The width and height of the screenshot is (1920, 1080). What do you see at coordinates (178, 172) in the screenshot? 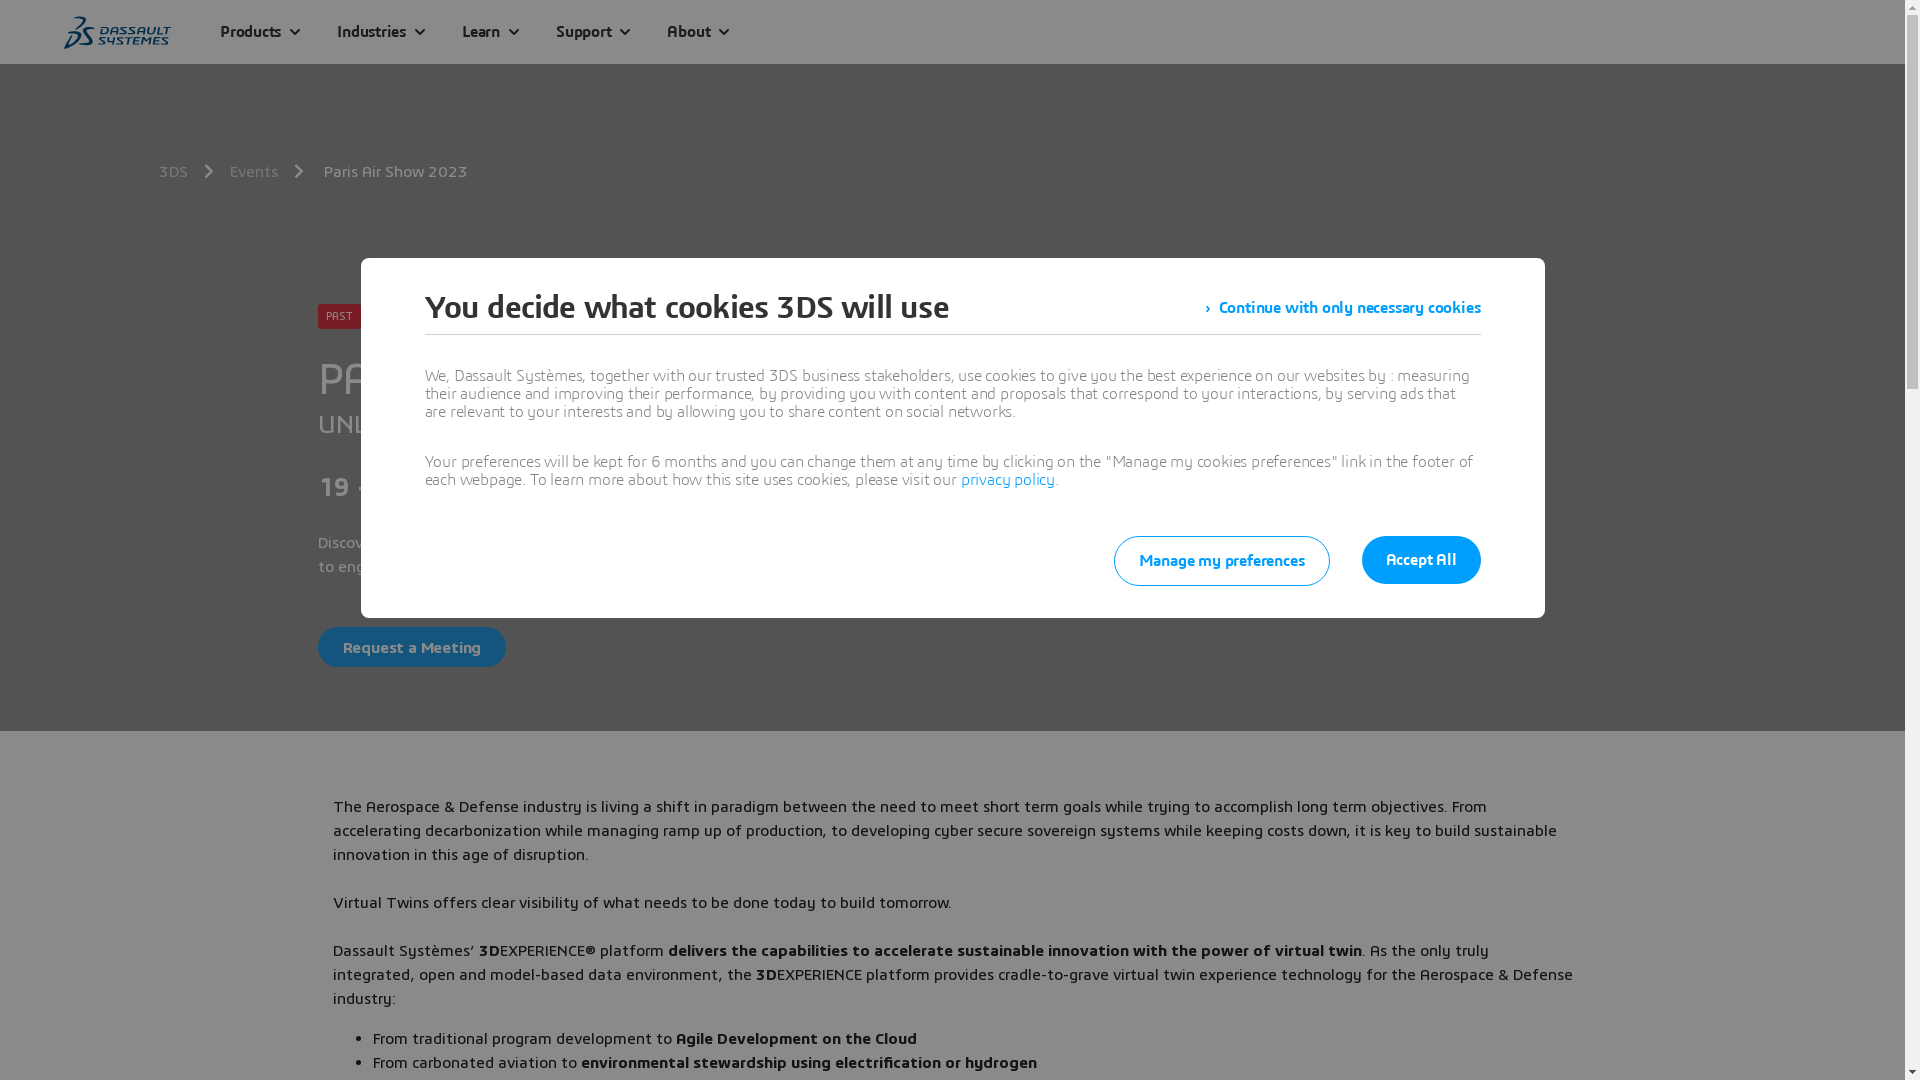
I see `3DS` at bounding box center [178, 172].